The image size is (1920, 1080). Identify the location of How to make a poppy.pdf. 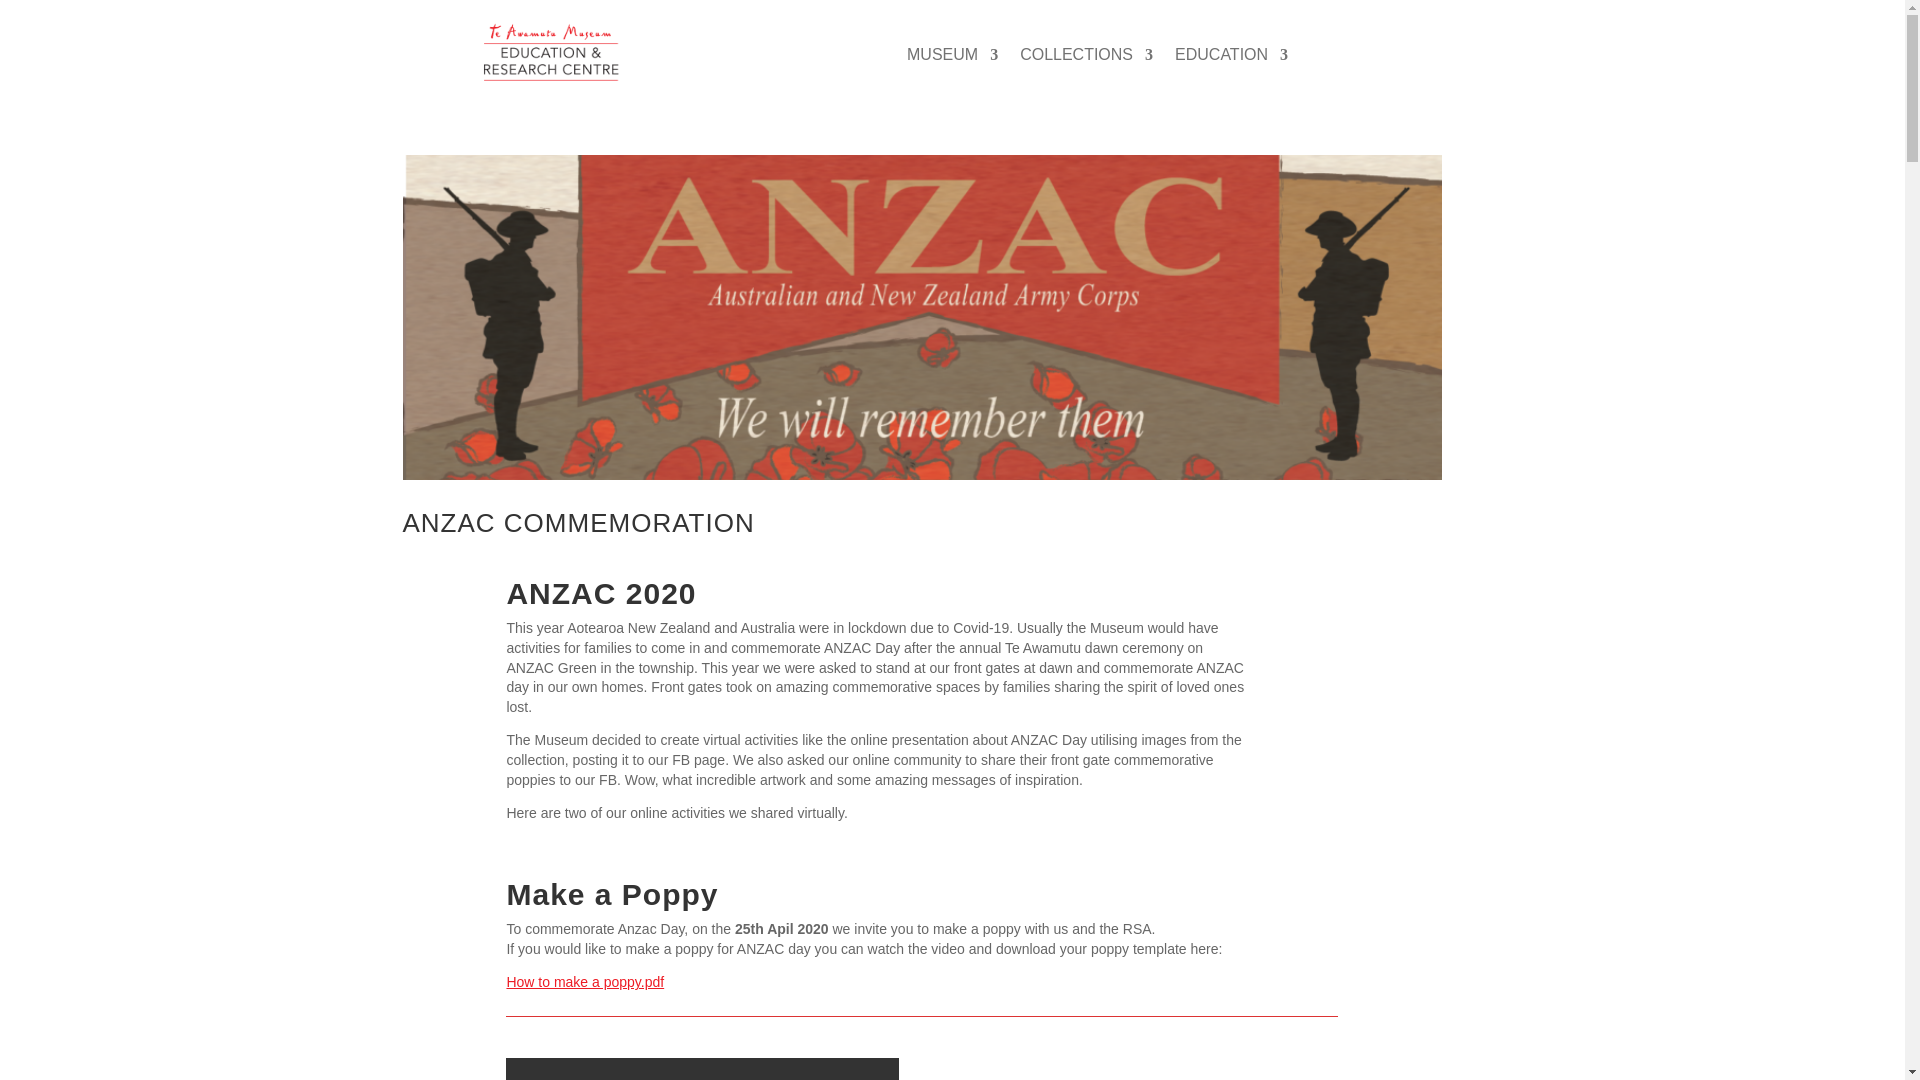
(585, 982).